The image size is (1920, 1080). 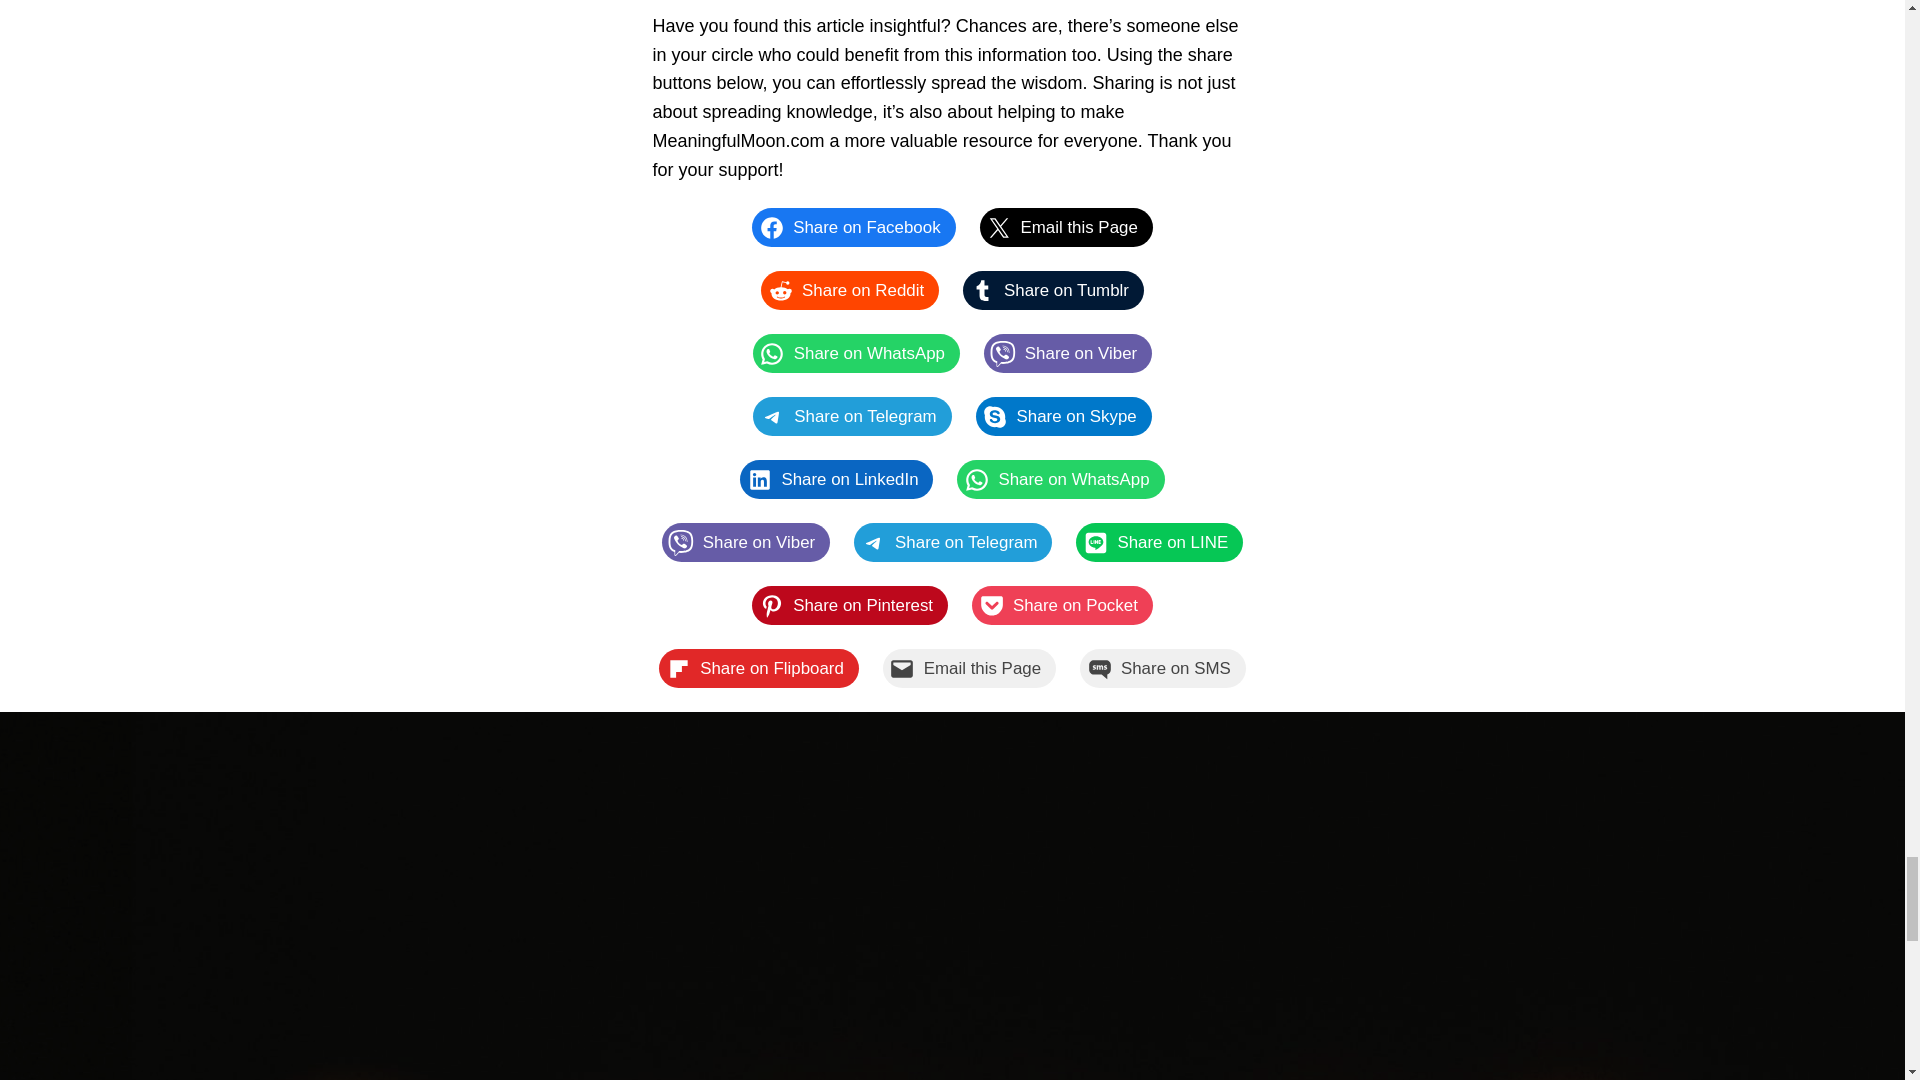 I want to click on Email this Page, so click(x=1066, y=228).